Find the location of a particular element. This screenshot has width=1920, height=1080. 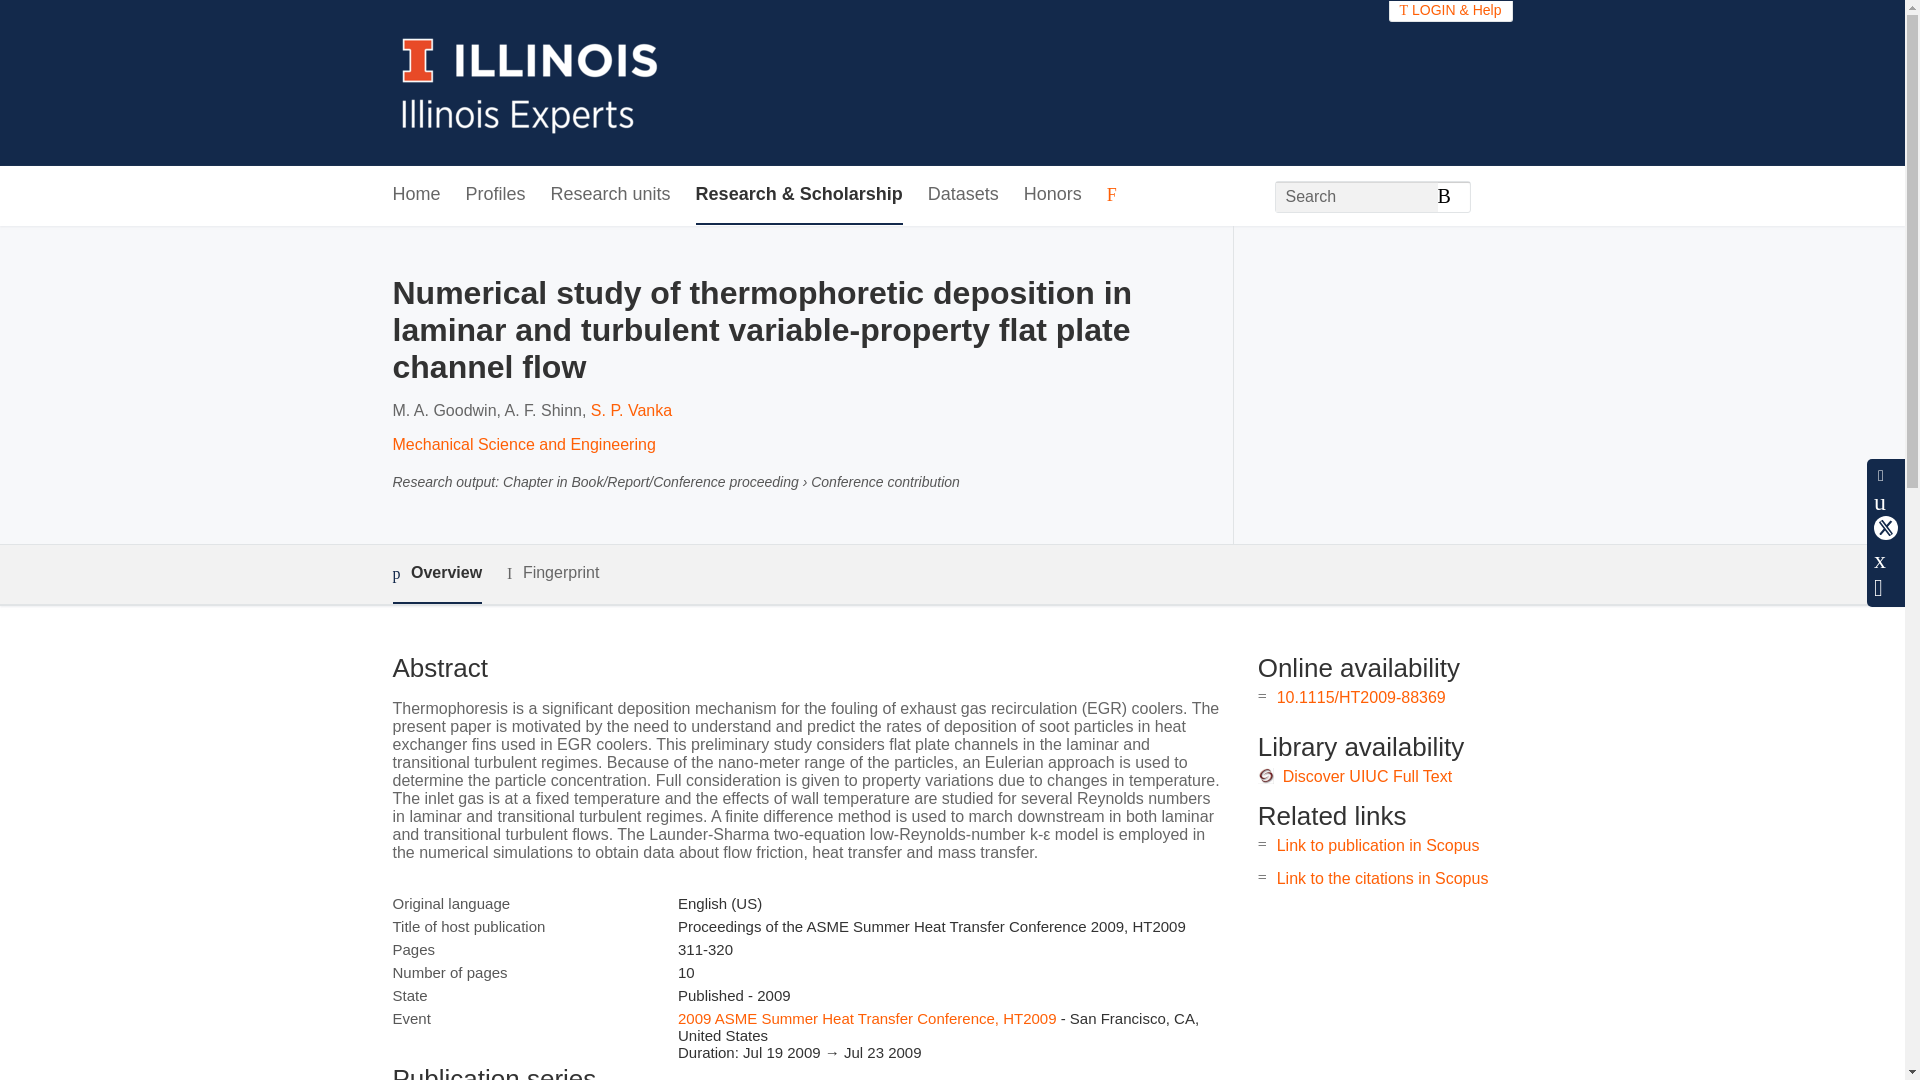

Profiles is located at coordinates (496, 195).